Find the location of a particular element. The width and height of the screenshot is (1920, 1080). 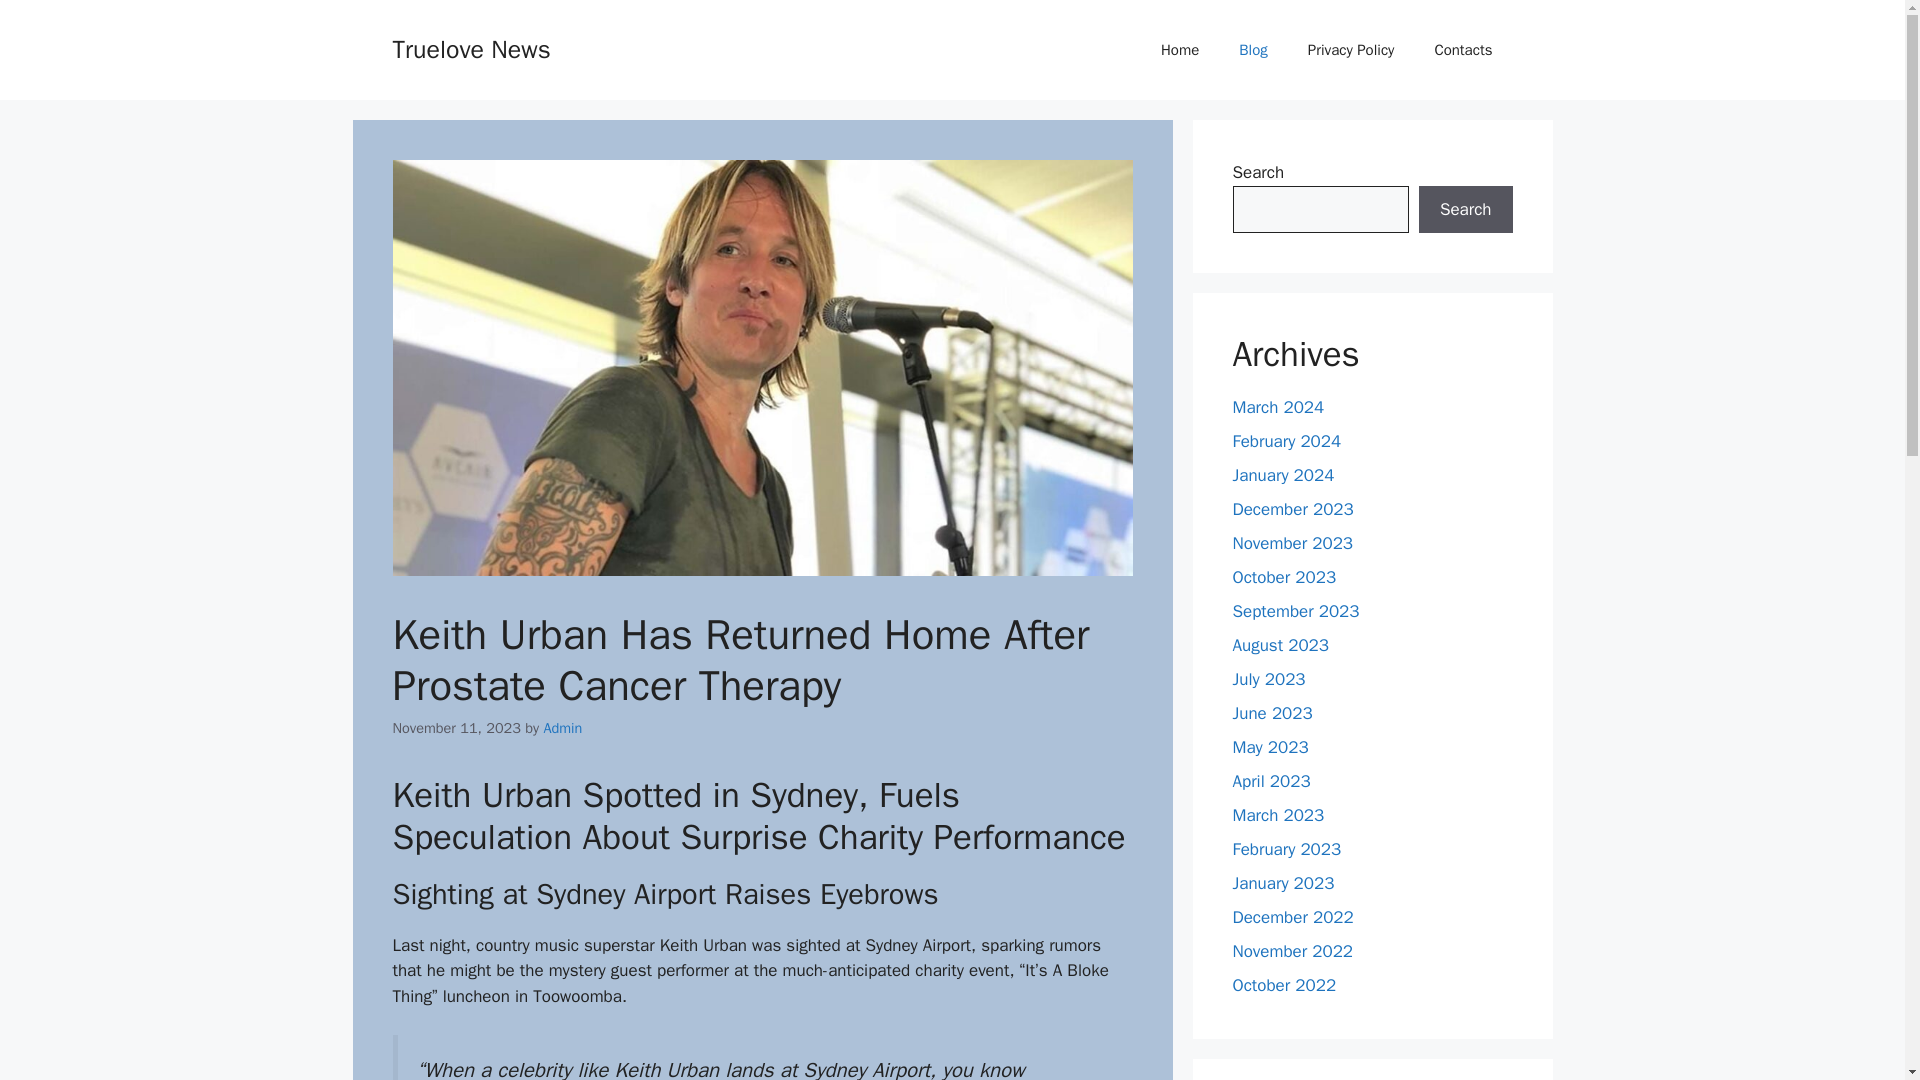

November 2023 is located at coordinates (1292, 544).